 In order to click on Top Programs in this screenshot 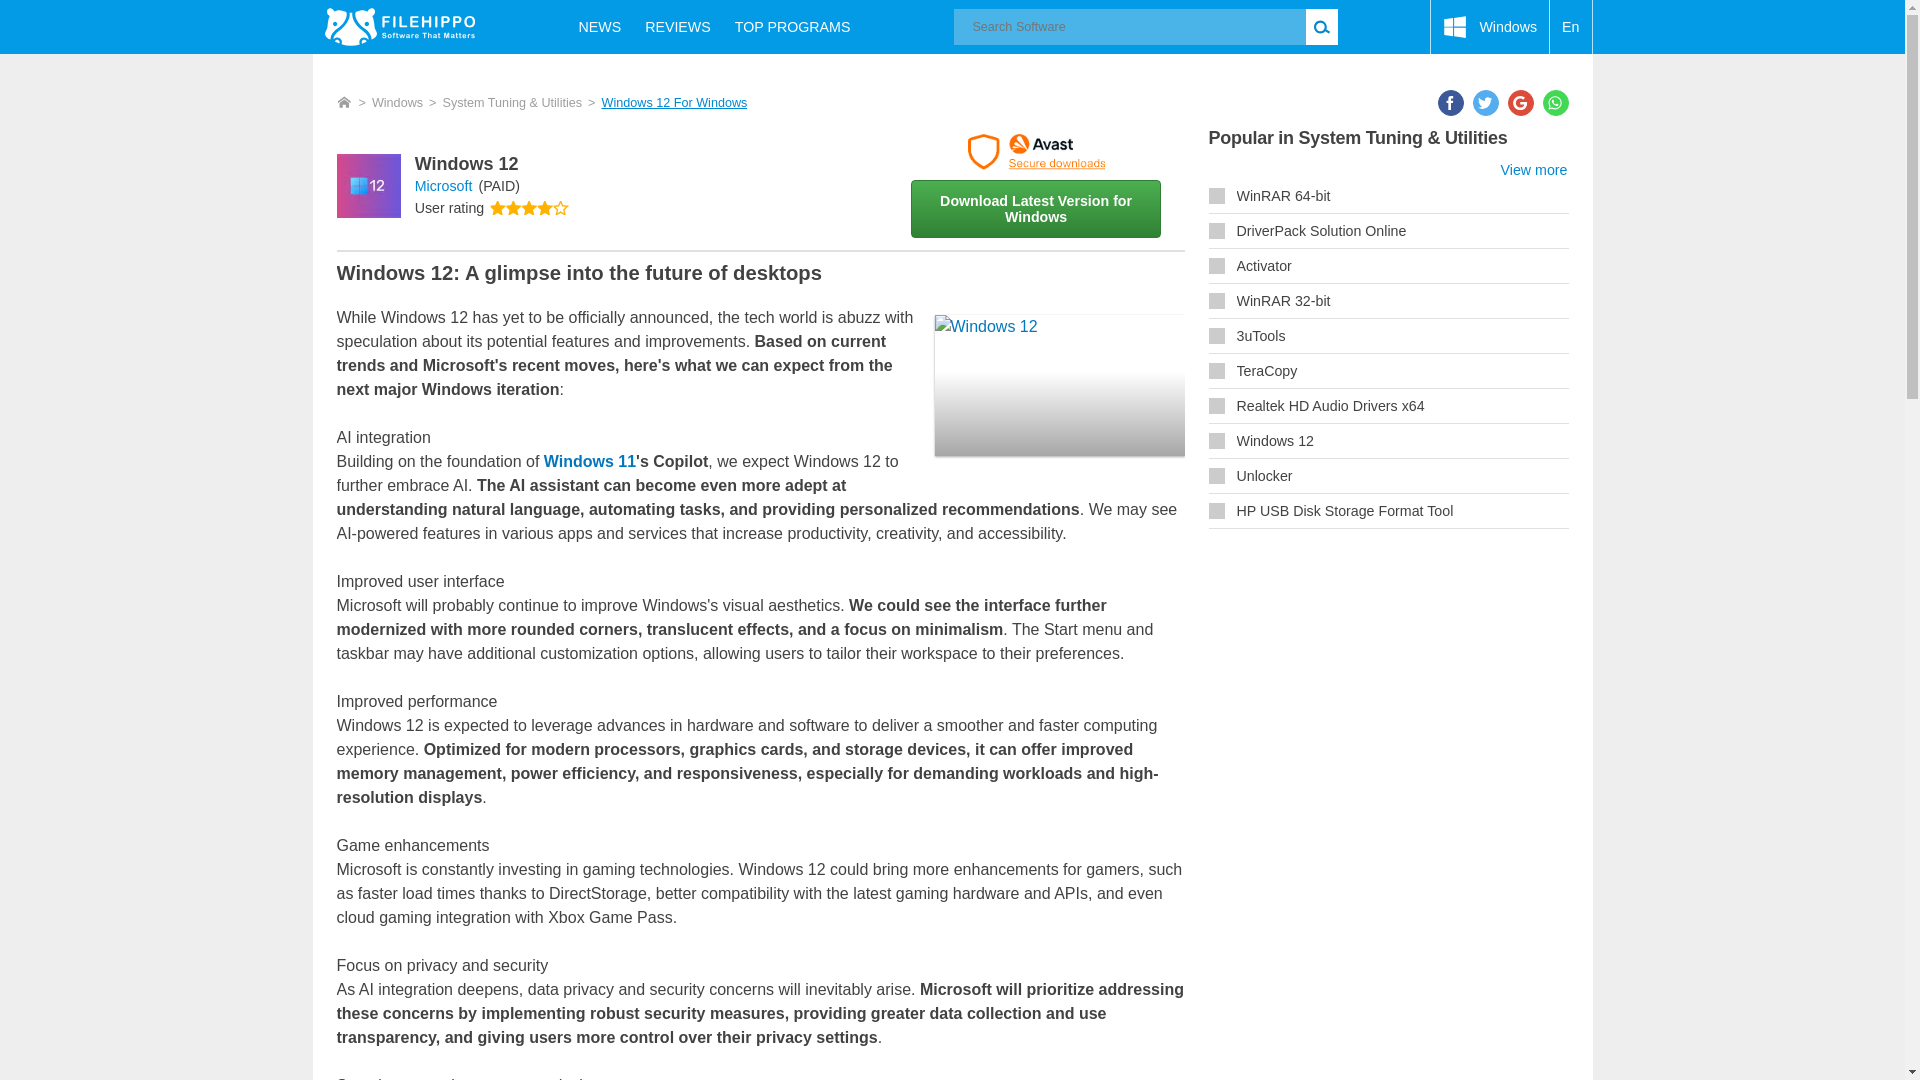, I will do `click(792, 26)`.